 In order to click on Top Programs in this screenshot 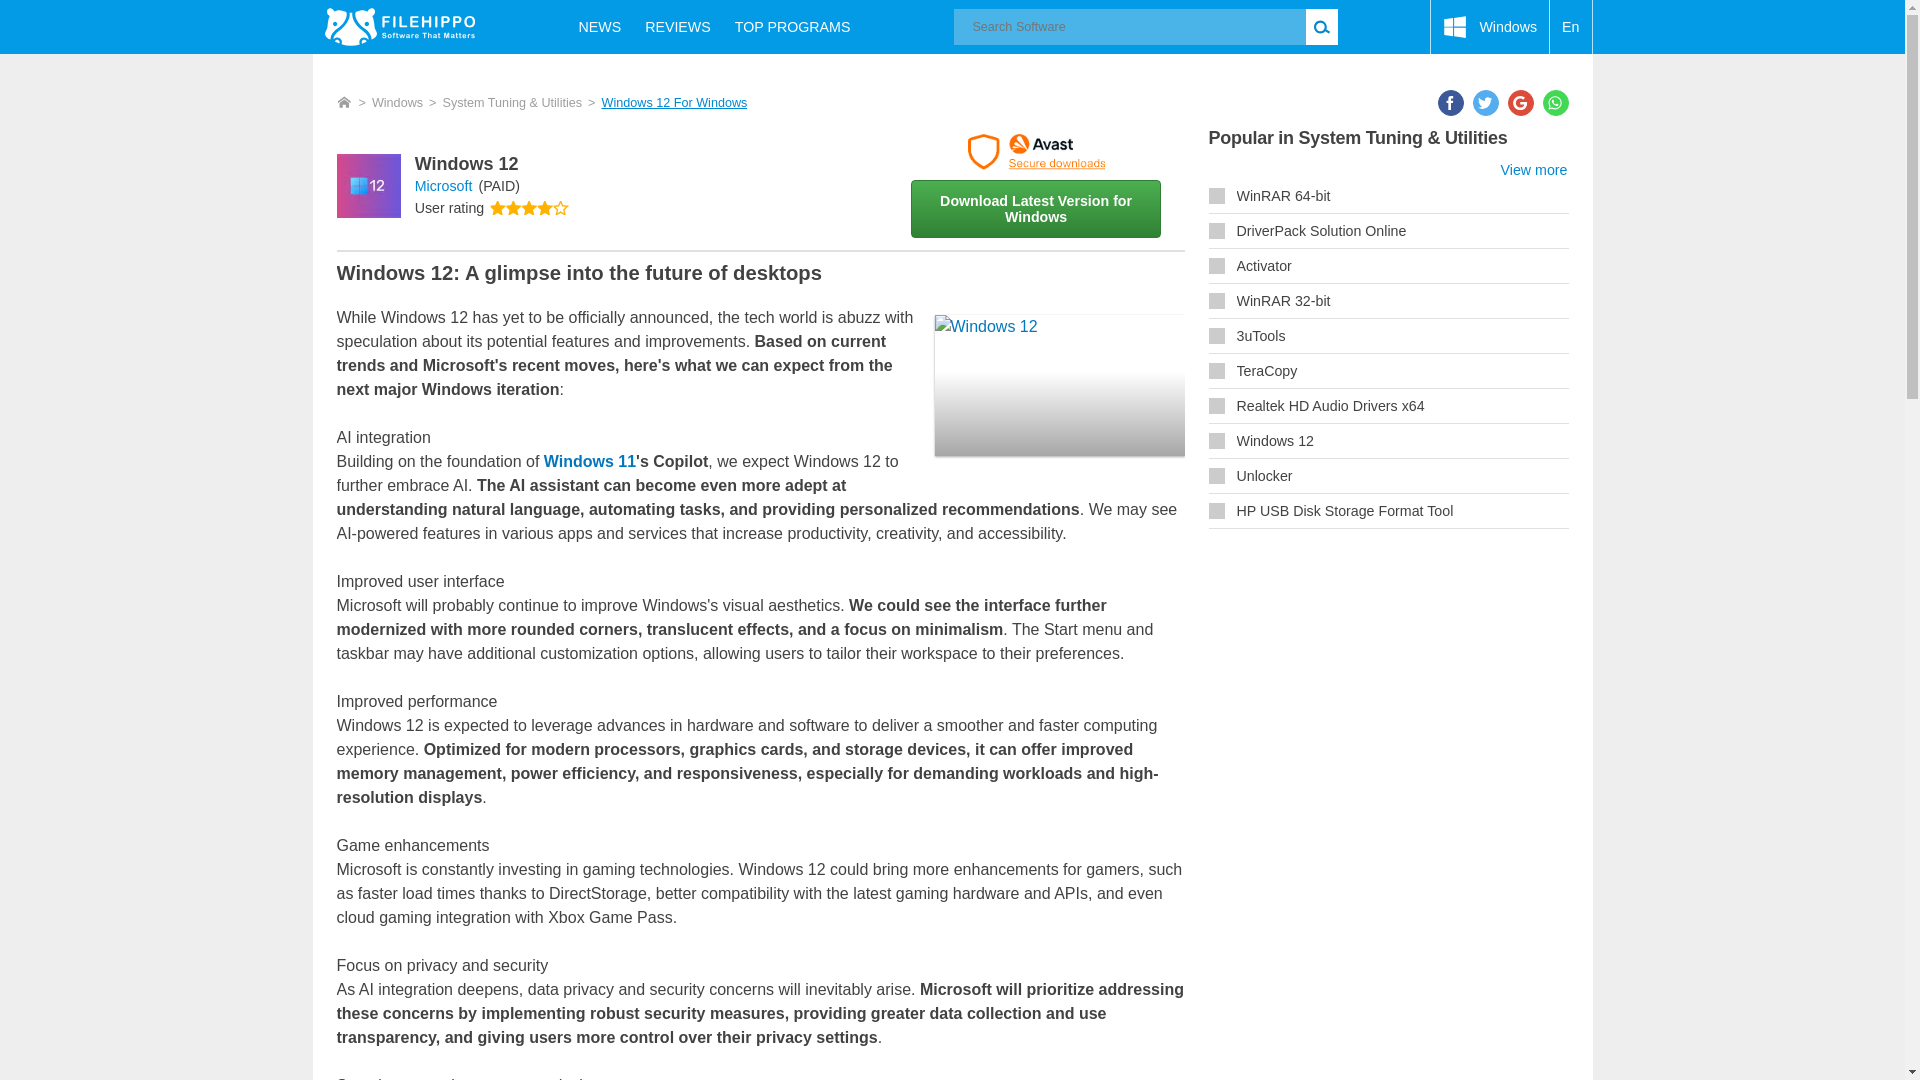, I will do `click(792, 26)`.